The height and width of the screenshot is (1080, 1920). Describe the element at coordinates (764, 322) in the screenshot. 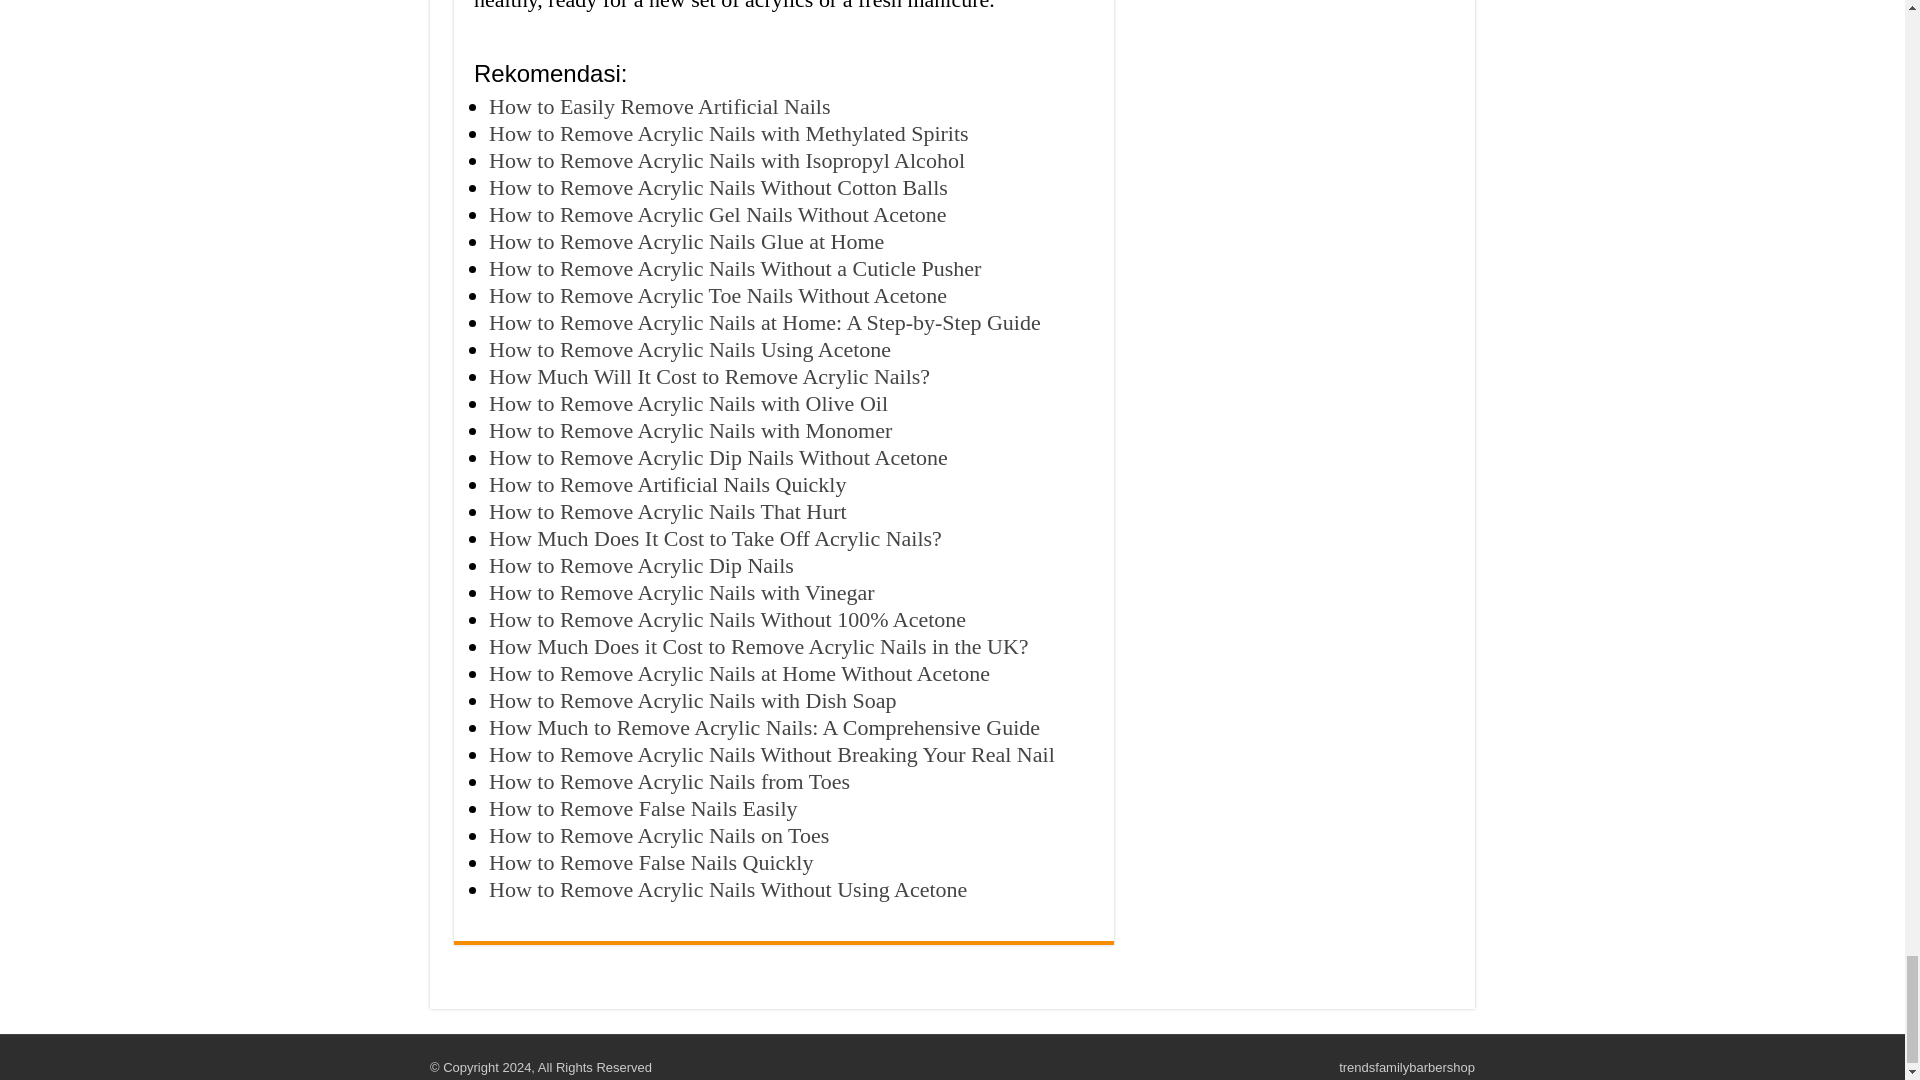

I see `How to Remove Acrylic Nails at Home: A Step-by-Step Guide` at that location.